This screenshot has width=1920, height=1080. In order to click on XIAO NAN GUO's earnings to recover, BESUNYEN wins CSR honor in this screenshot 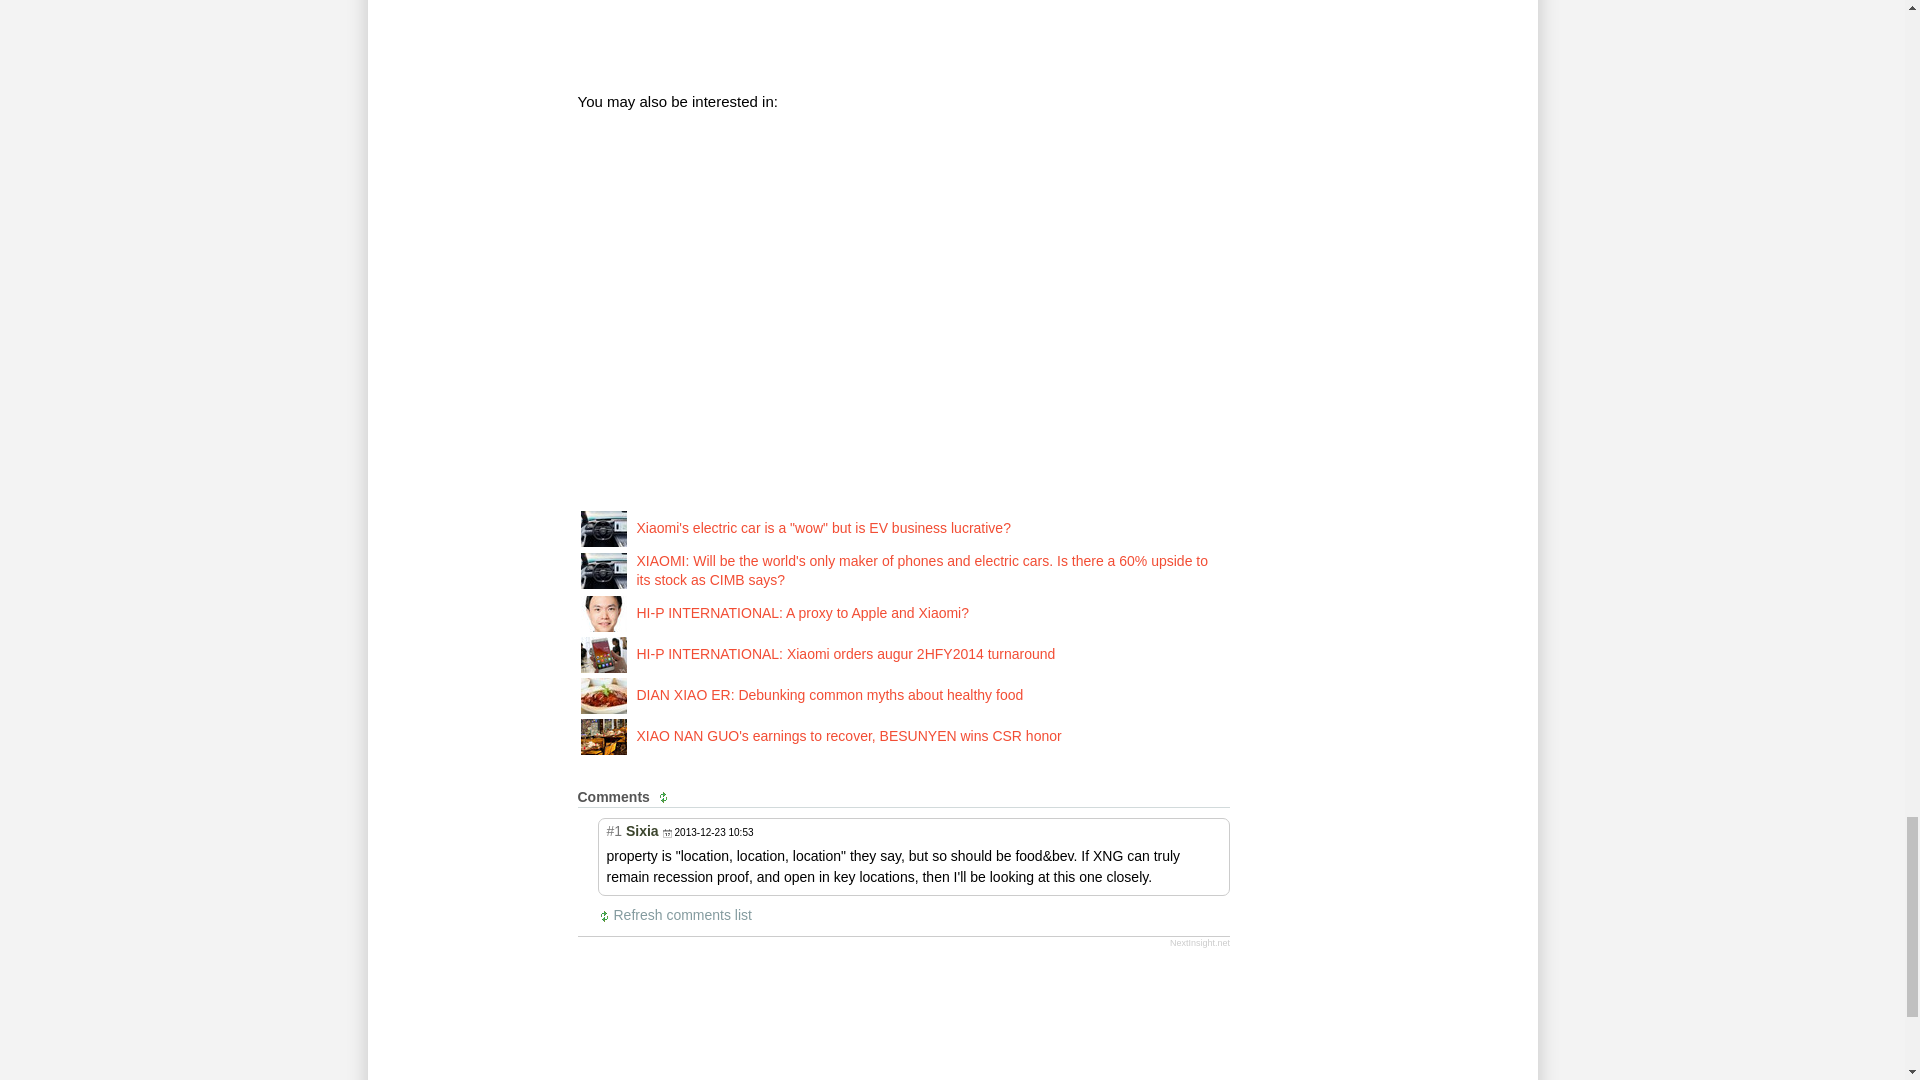, I will do `click(603, 736)`.